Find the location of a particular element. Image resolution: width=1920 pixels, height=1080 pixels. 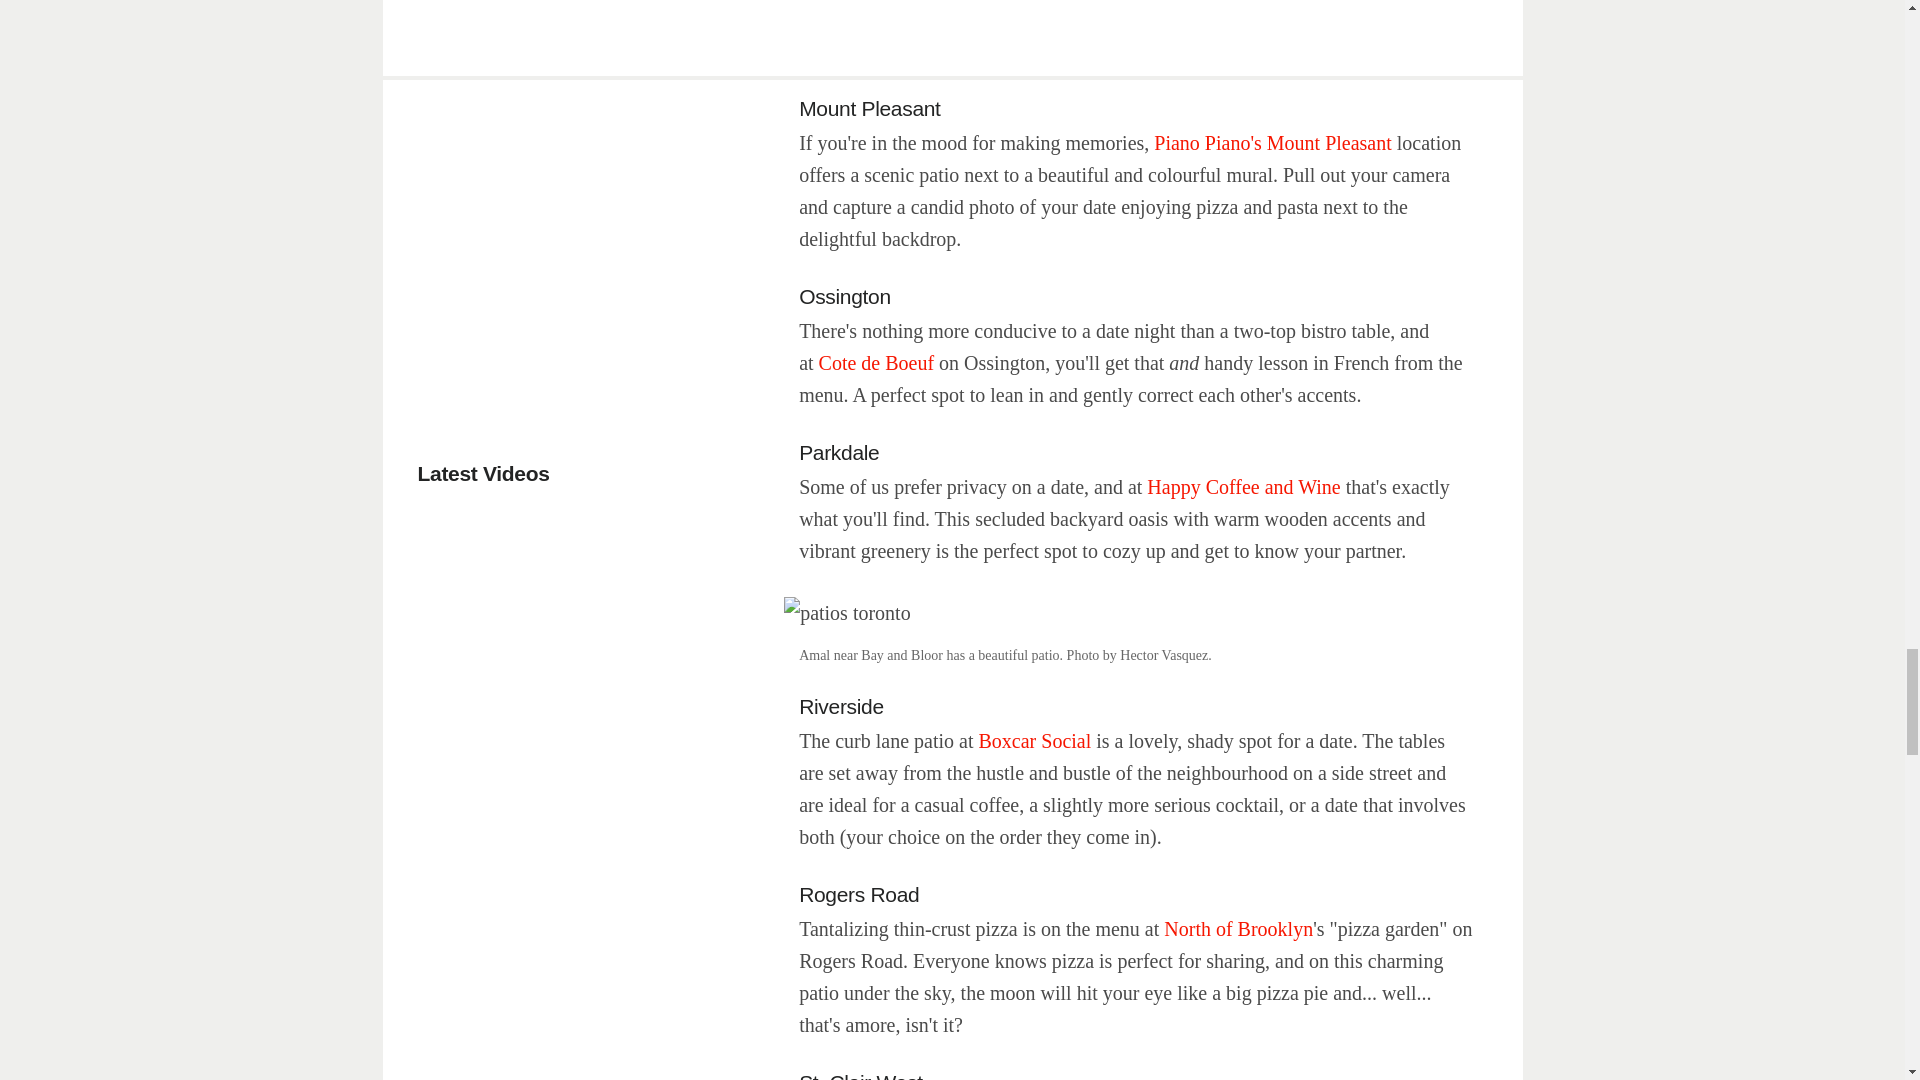

Boxcar Social is located at coordinates (1034, 740).